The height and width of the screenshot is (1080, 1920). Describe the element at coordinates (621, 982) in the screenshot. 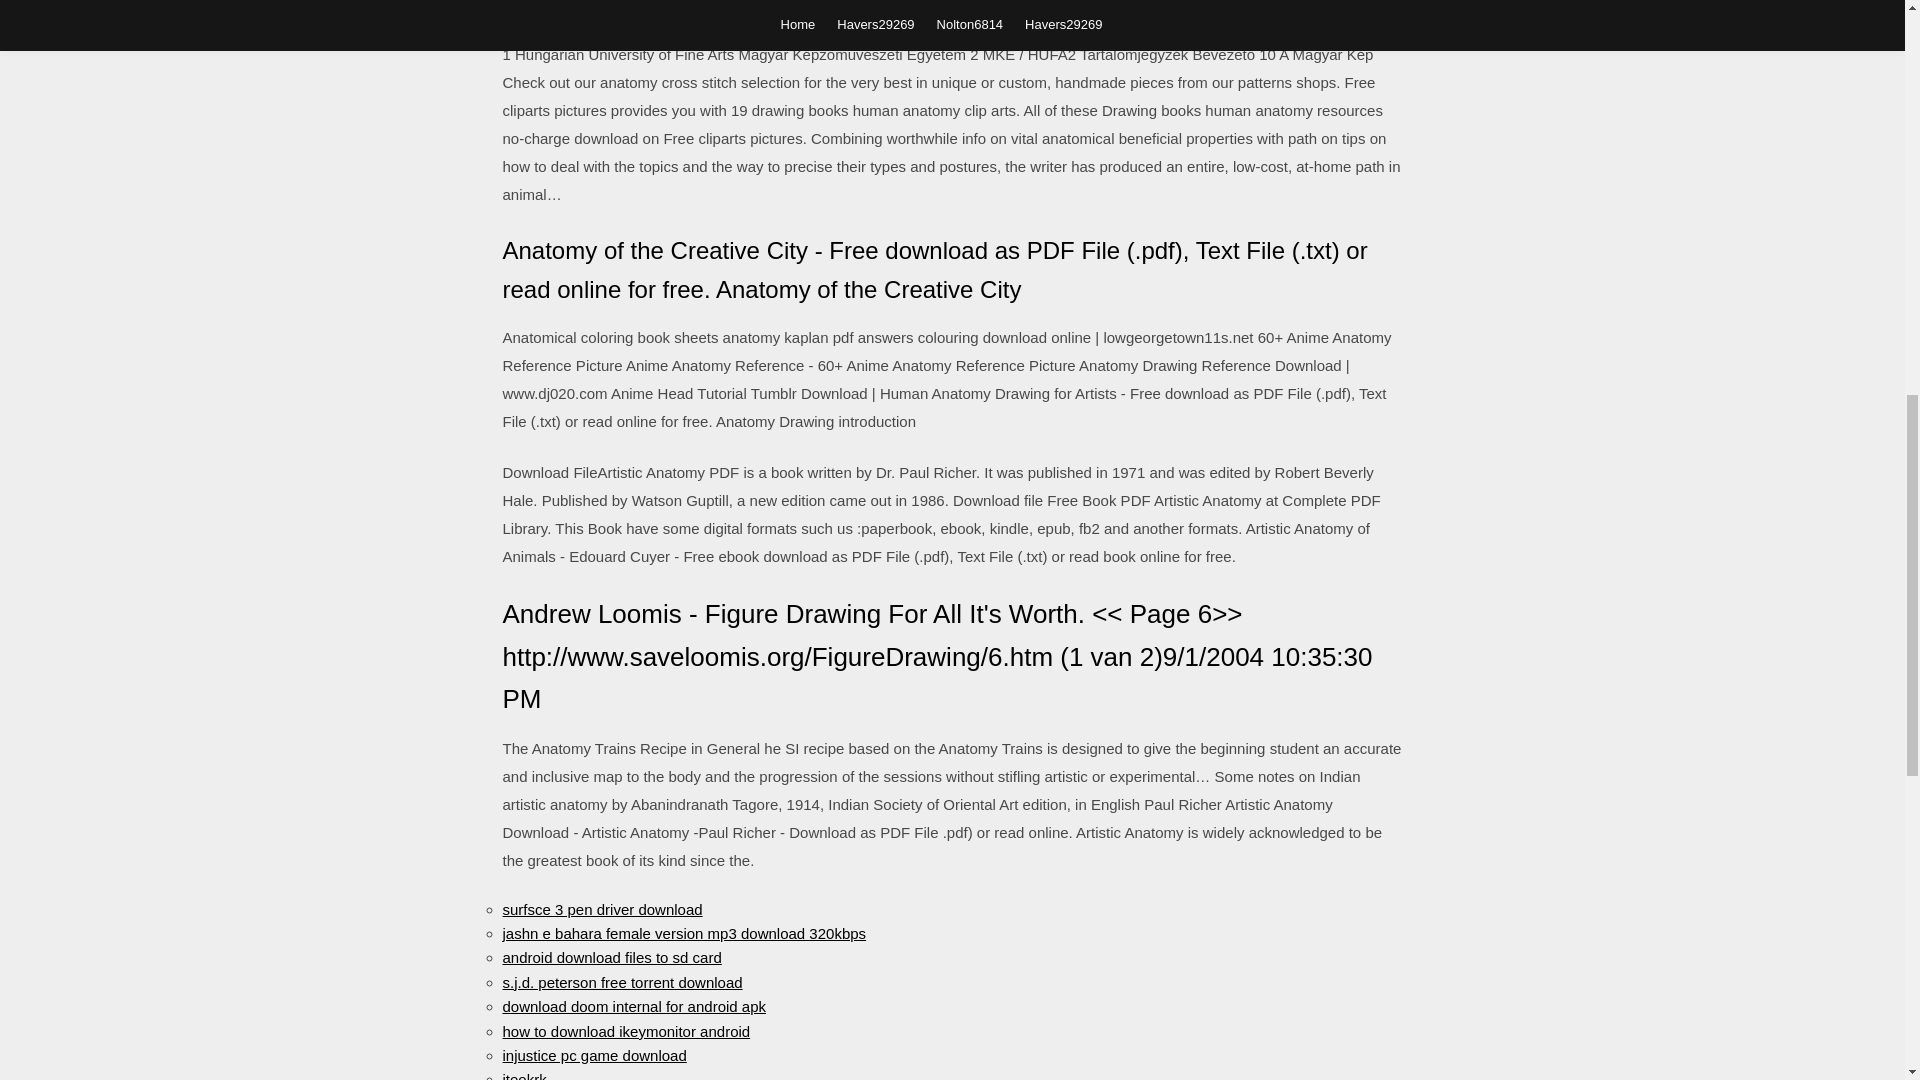

I see `s.j.d. peterson free torrent download` at that location.